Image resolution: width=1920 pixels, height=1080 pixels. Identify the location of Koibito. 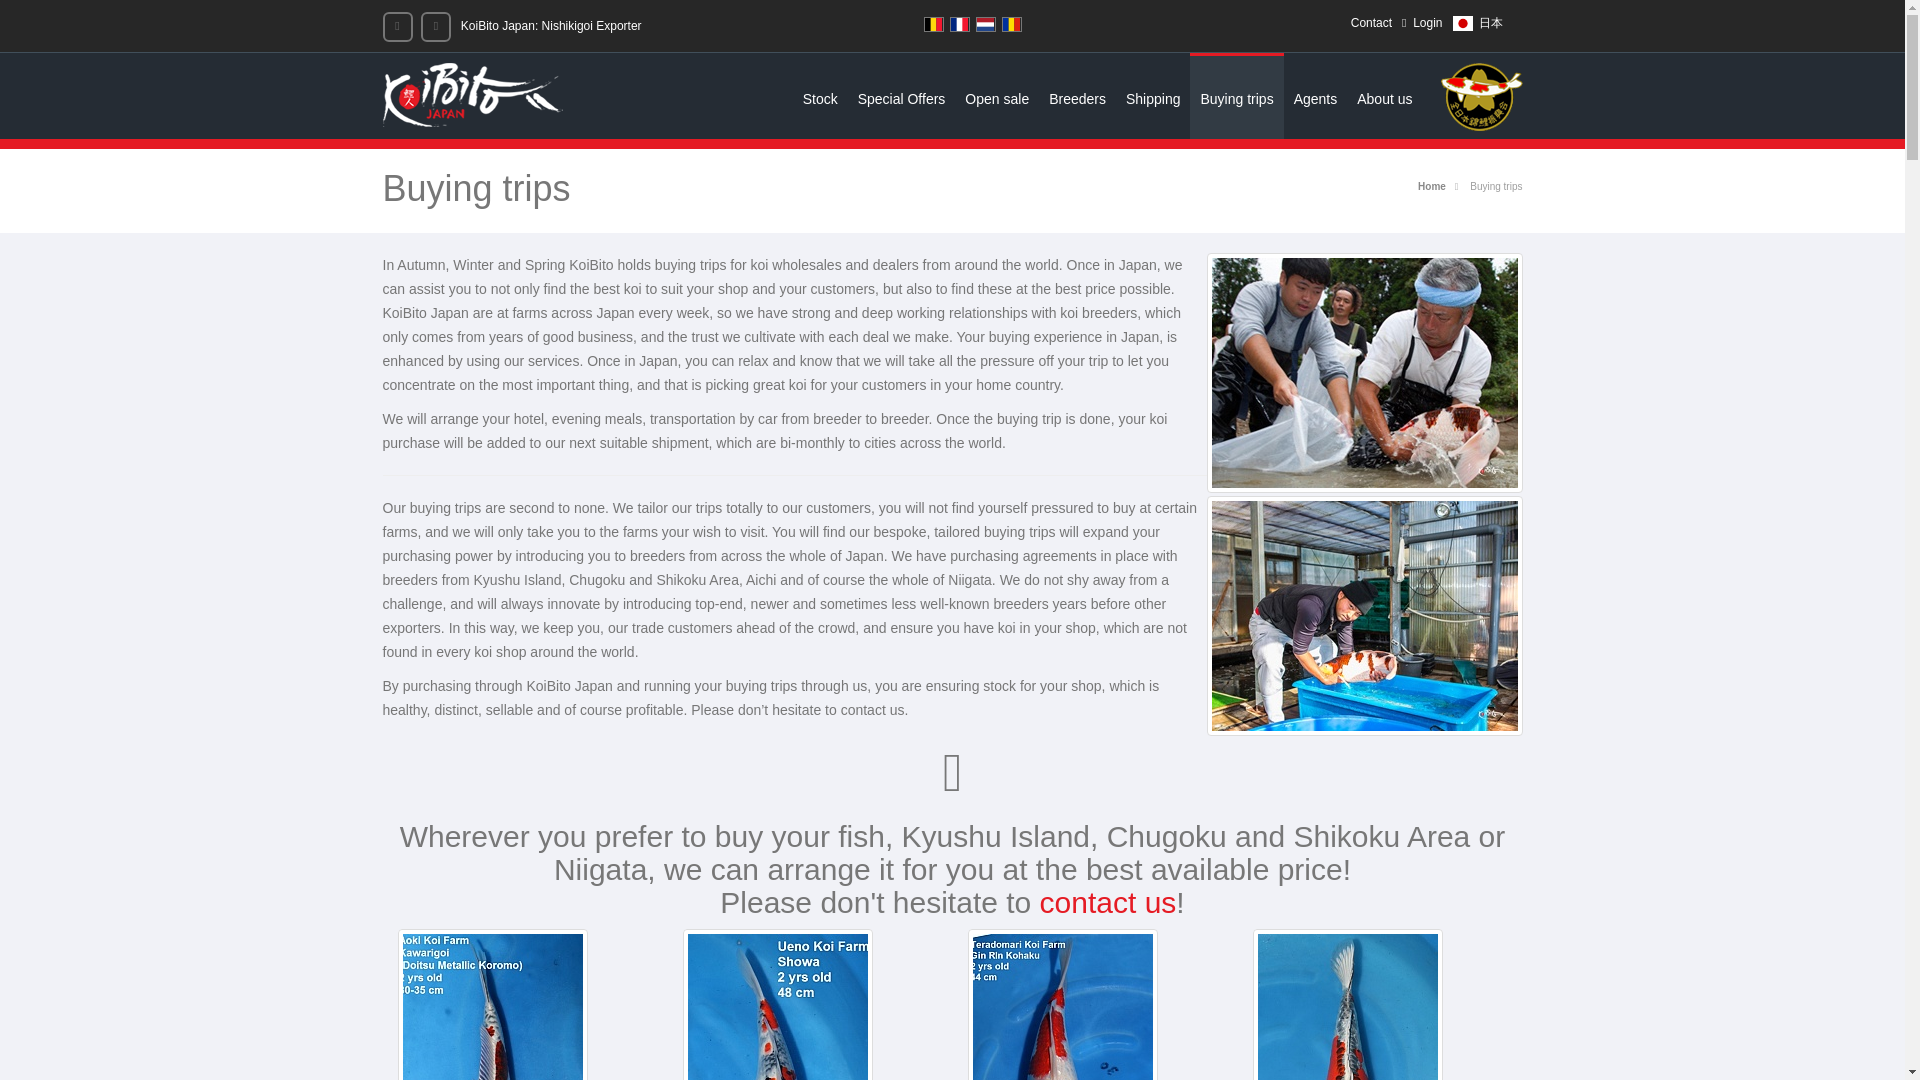
(472, 94).